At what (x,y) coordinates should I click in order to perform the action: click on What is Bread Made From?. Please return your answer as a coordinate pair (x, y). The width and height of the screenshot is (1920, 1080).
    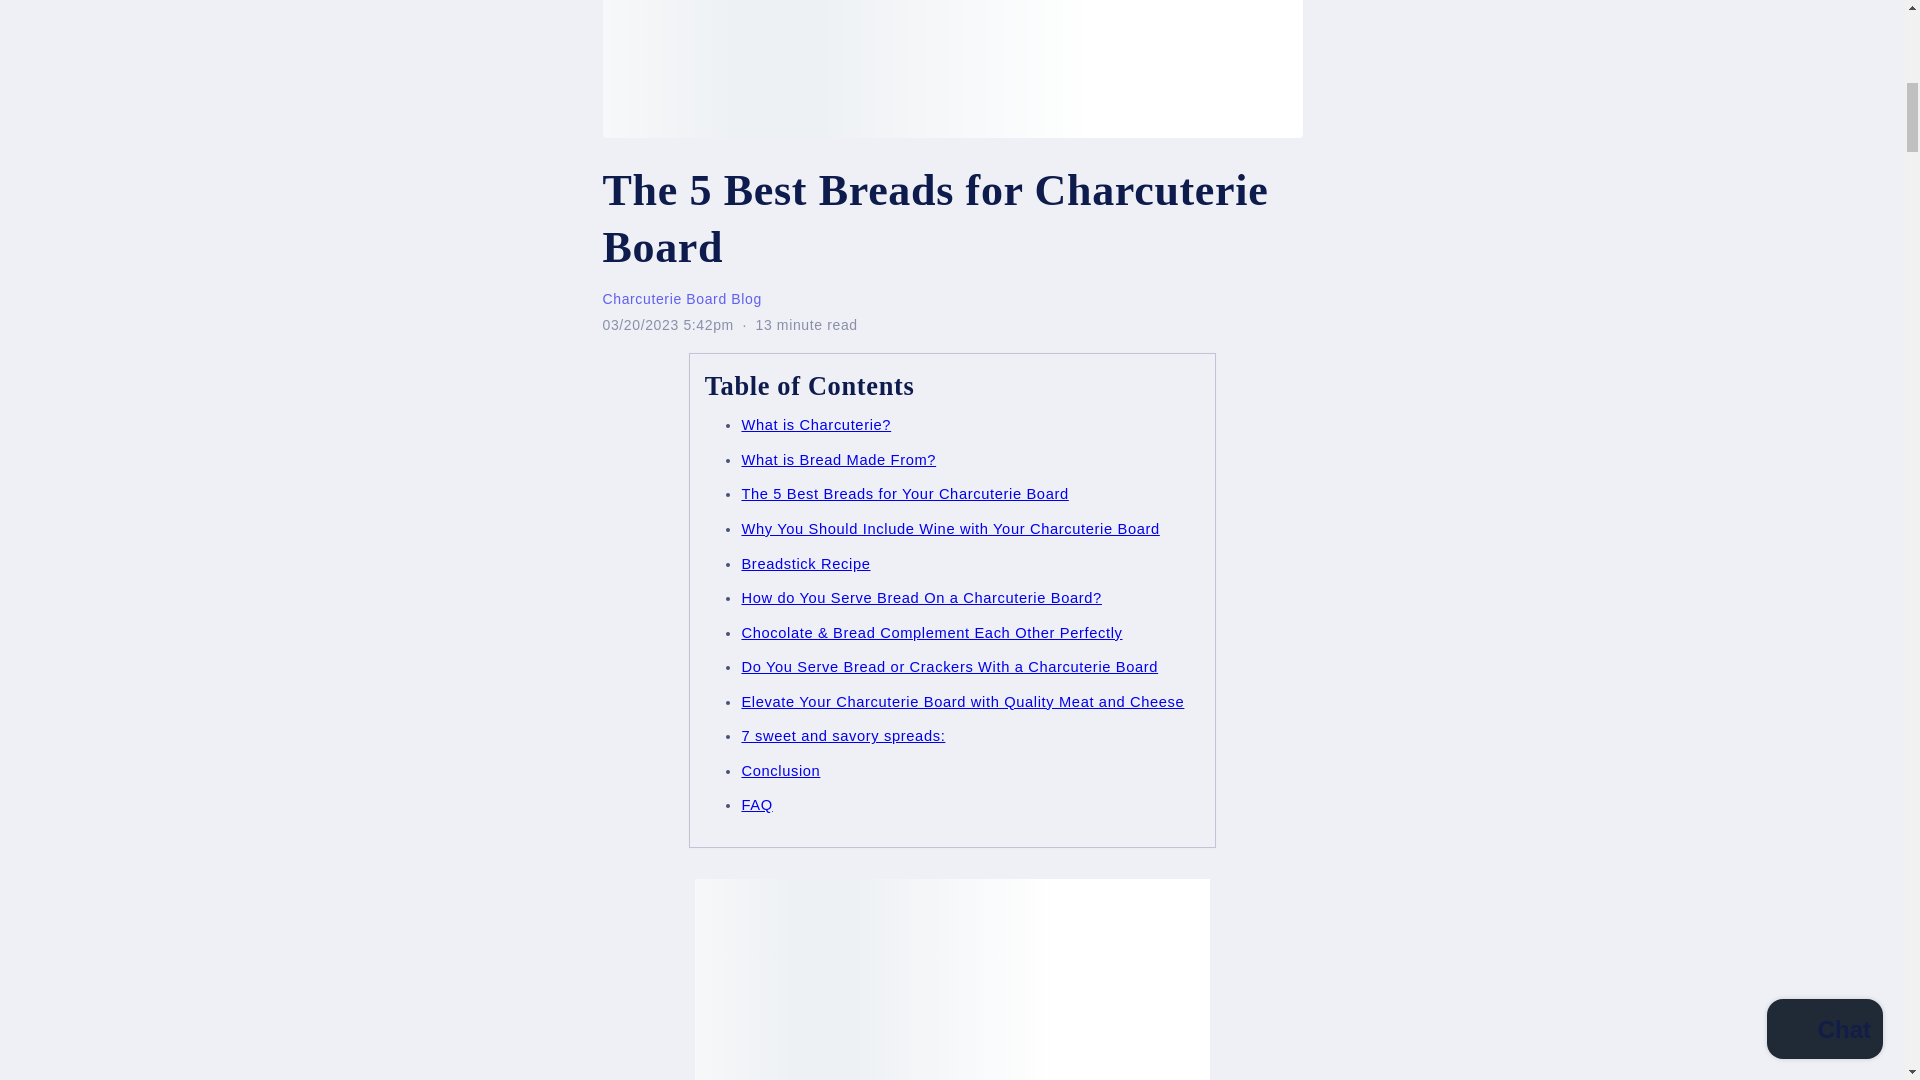
    Looking at the image, I should click on (838, 460).